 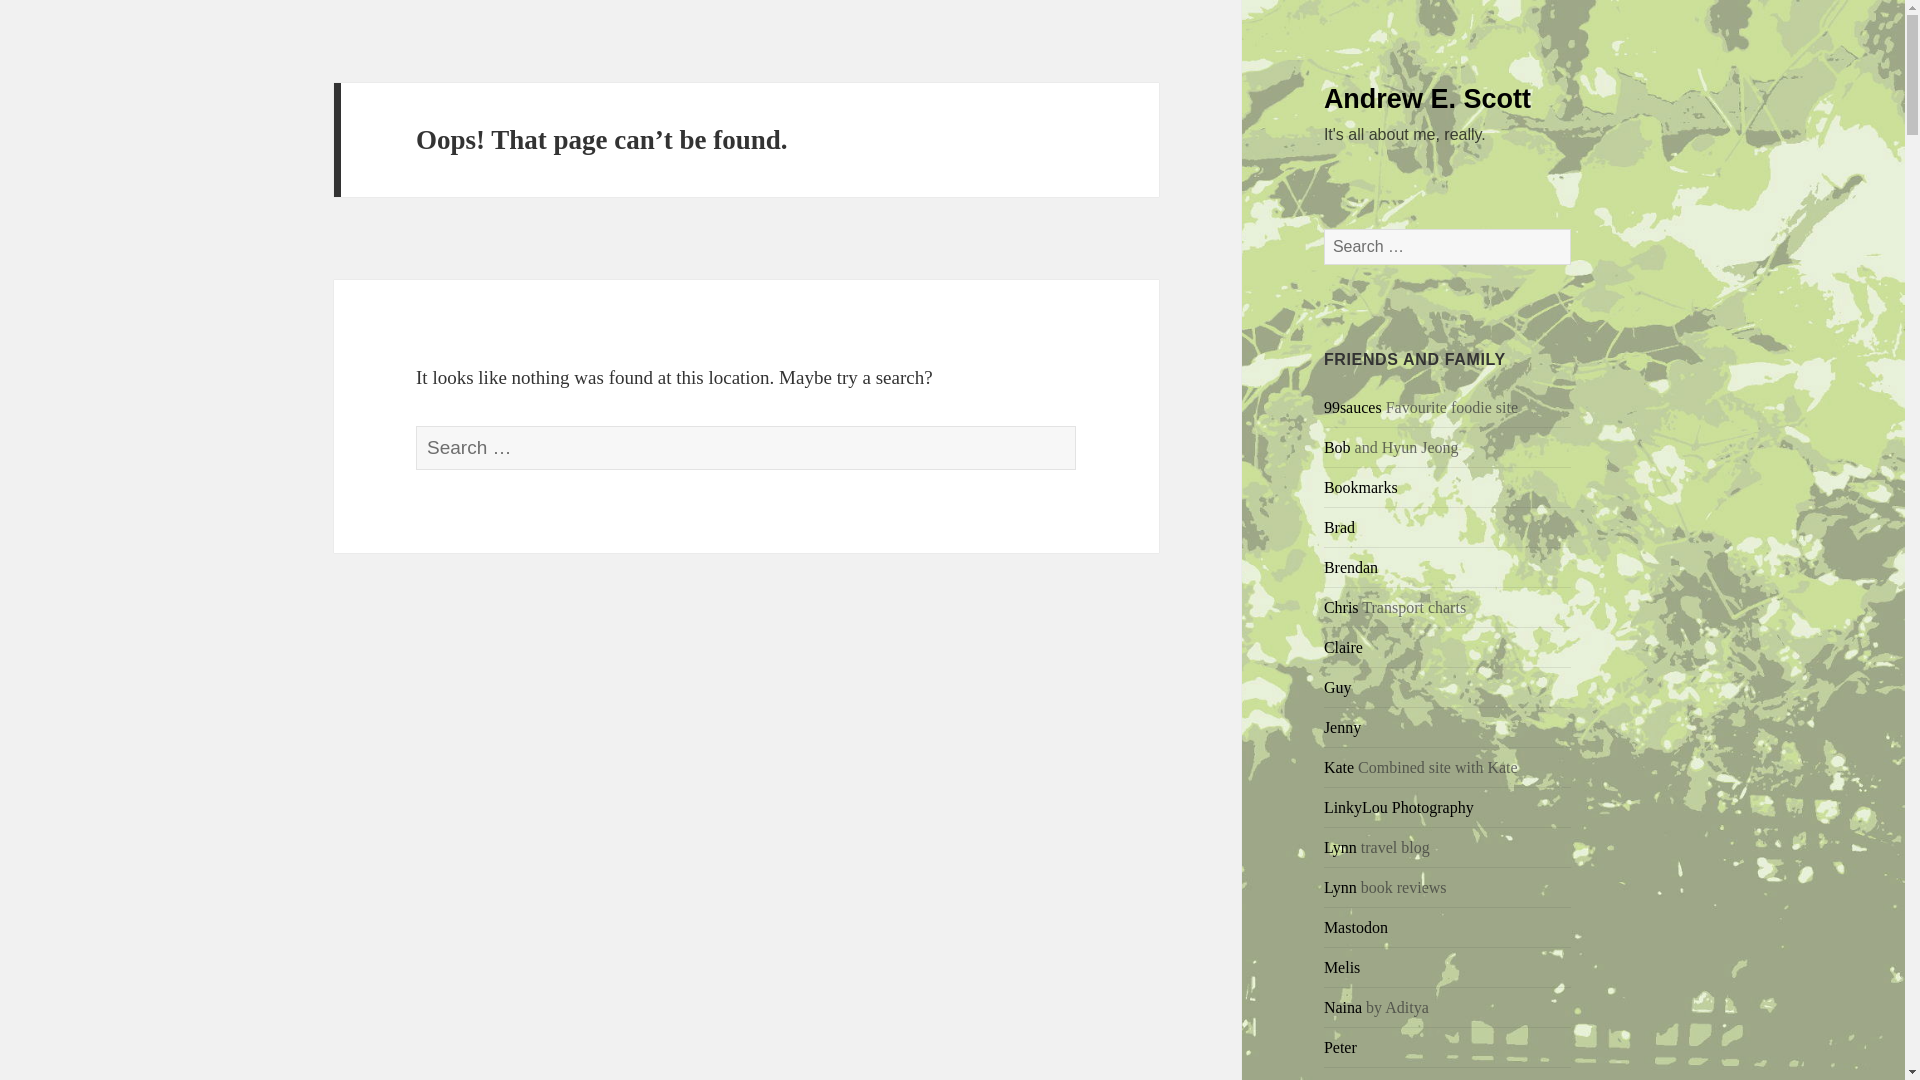 What do you see at coordinates (1342, 1008) in the screenshot?
I see `Naina` at bounding box center [1342, 1008].